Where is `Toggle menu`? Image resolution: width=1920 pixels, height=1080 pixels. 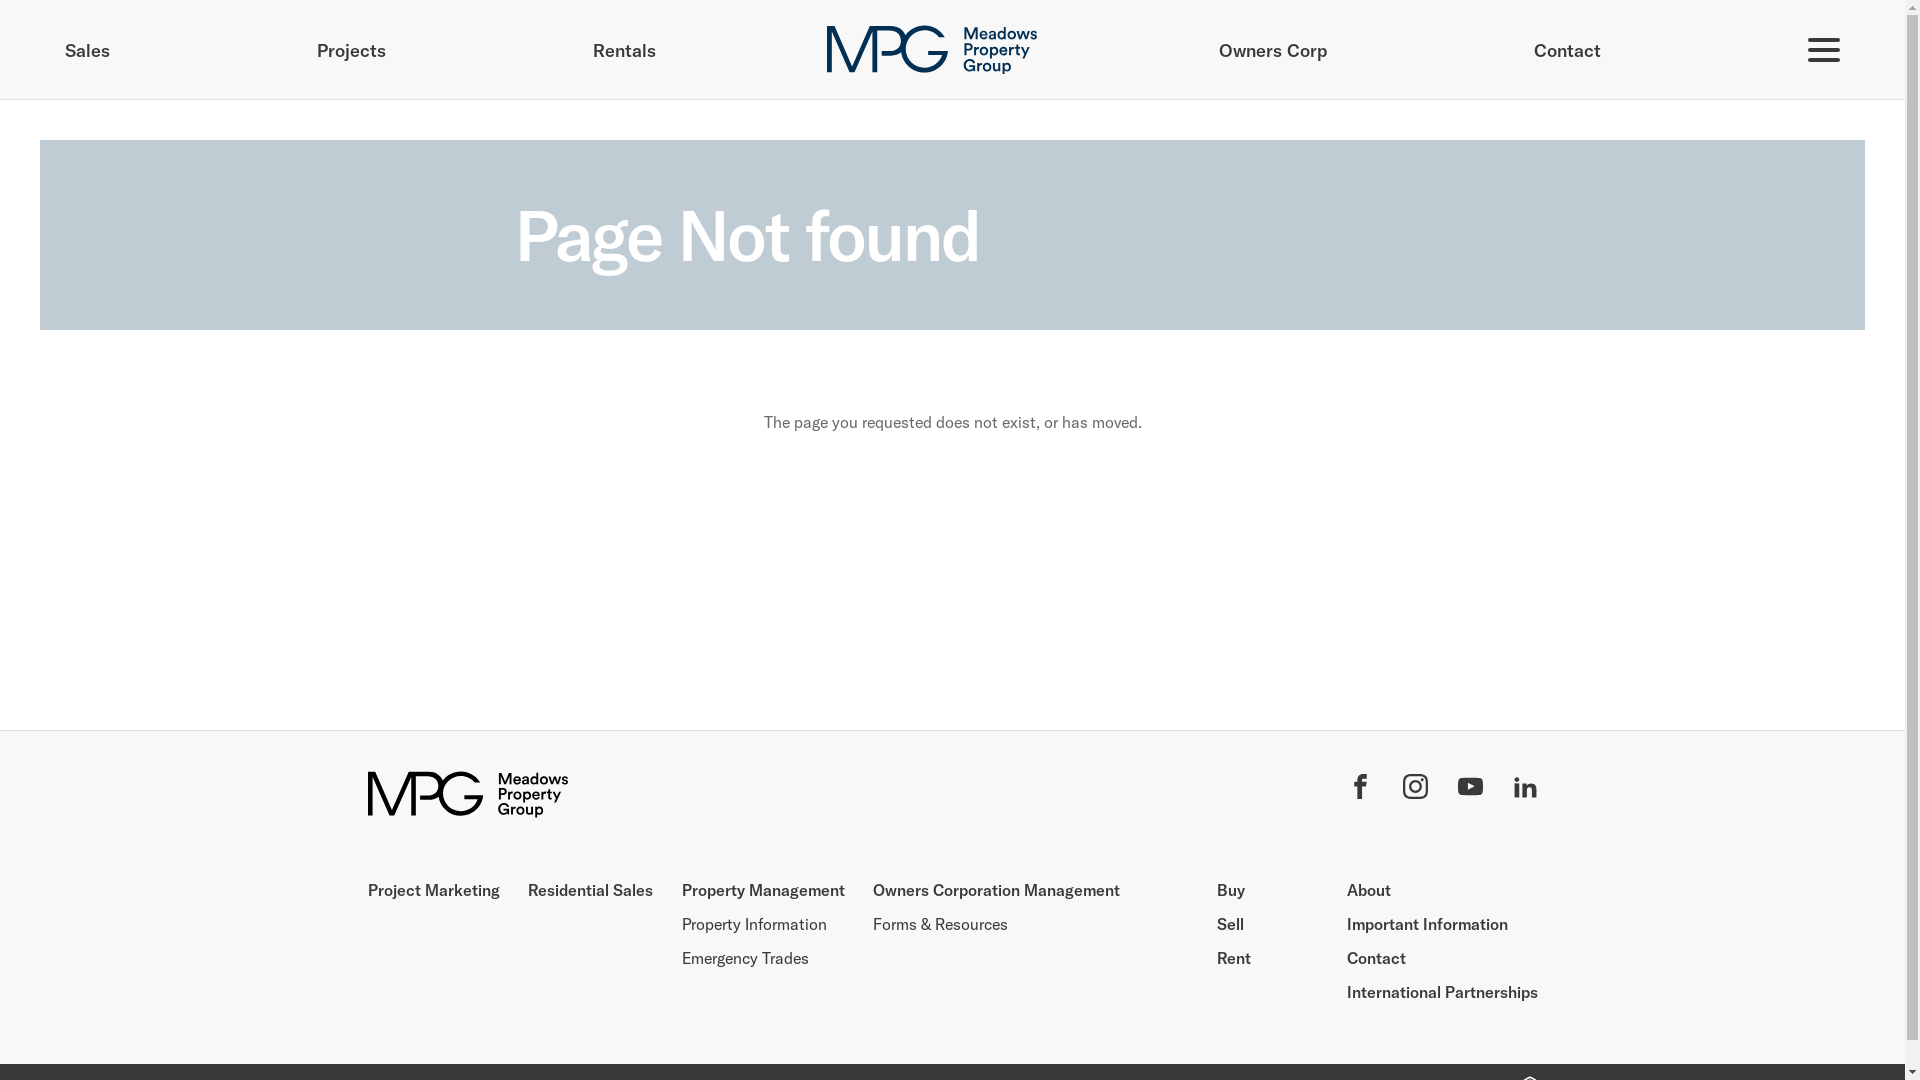
Toggle menu is located at coordinates (1824, 50).